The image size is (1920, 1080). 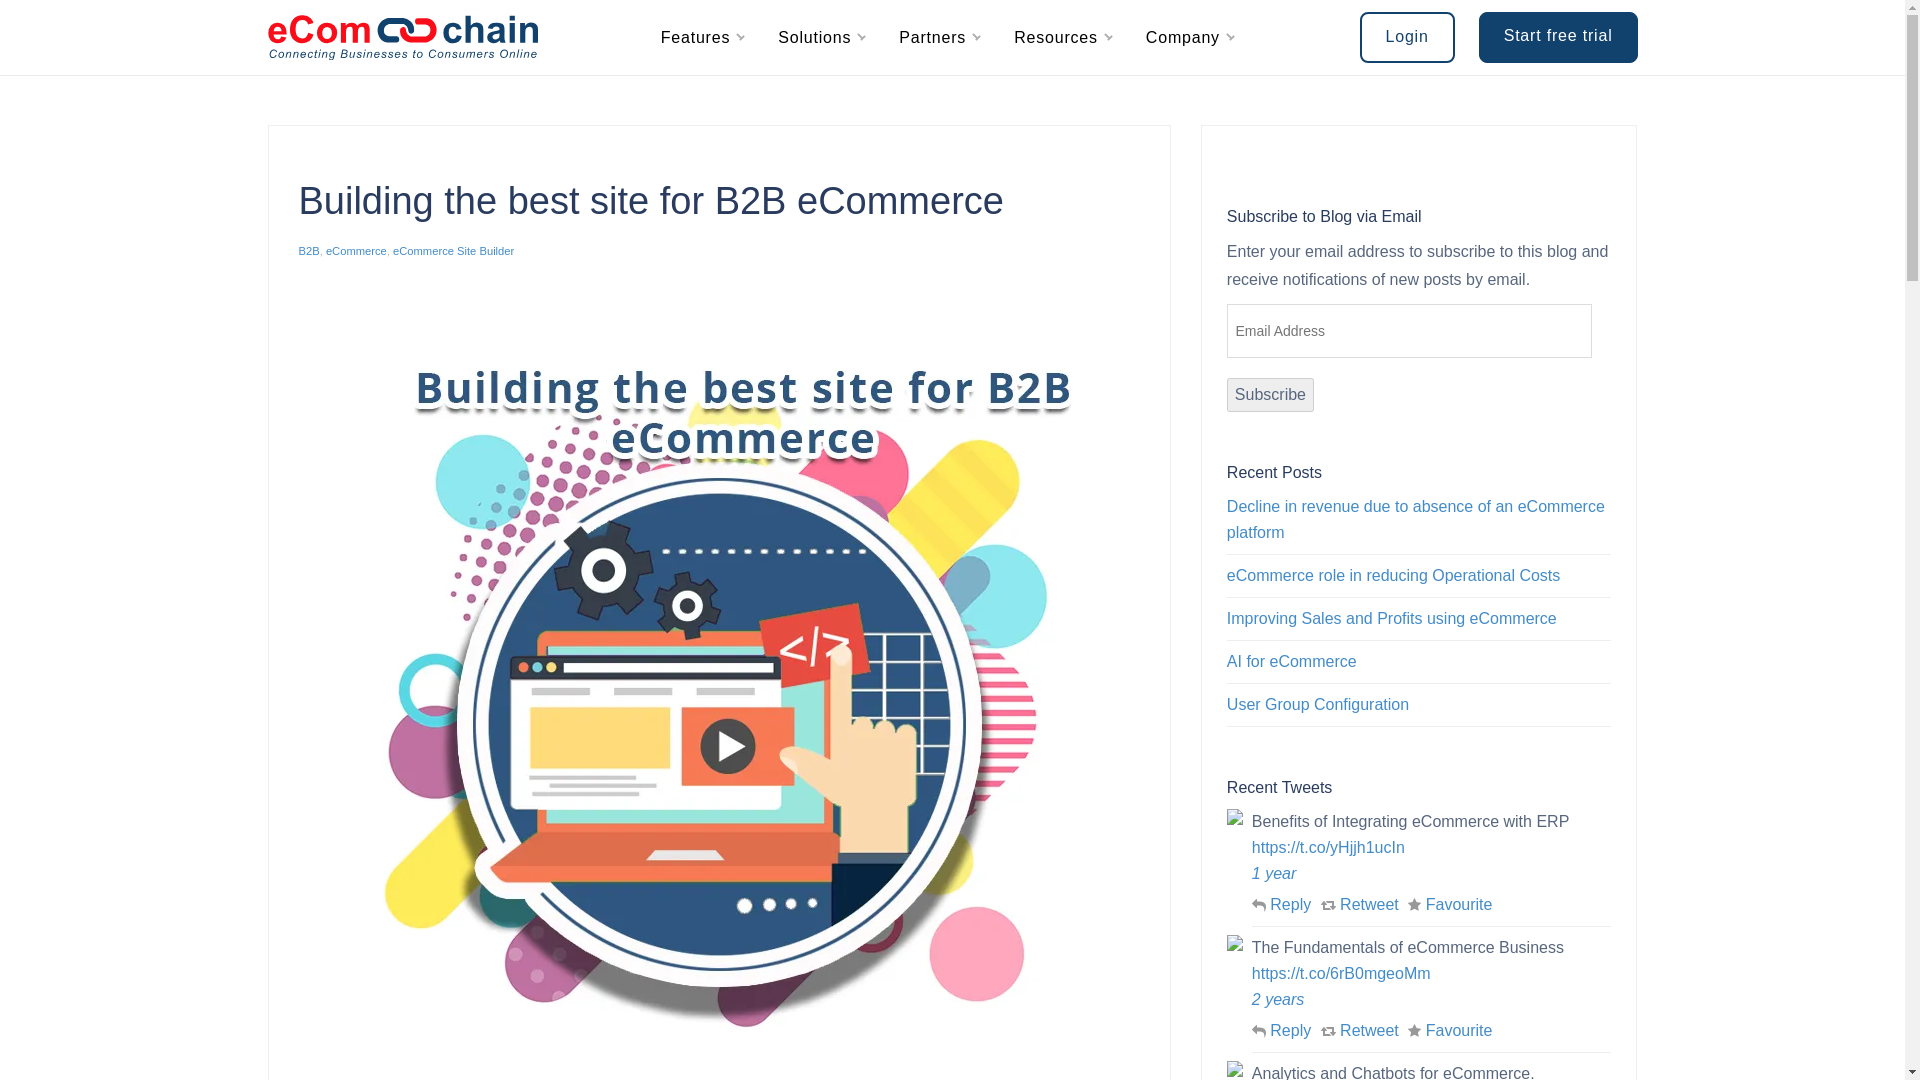 What do you see at coordinates (1056, 38) in the screenshot?
I see `Resources` at bounding box center [1056, 38].